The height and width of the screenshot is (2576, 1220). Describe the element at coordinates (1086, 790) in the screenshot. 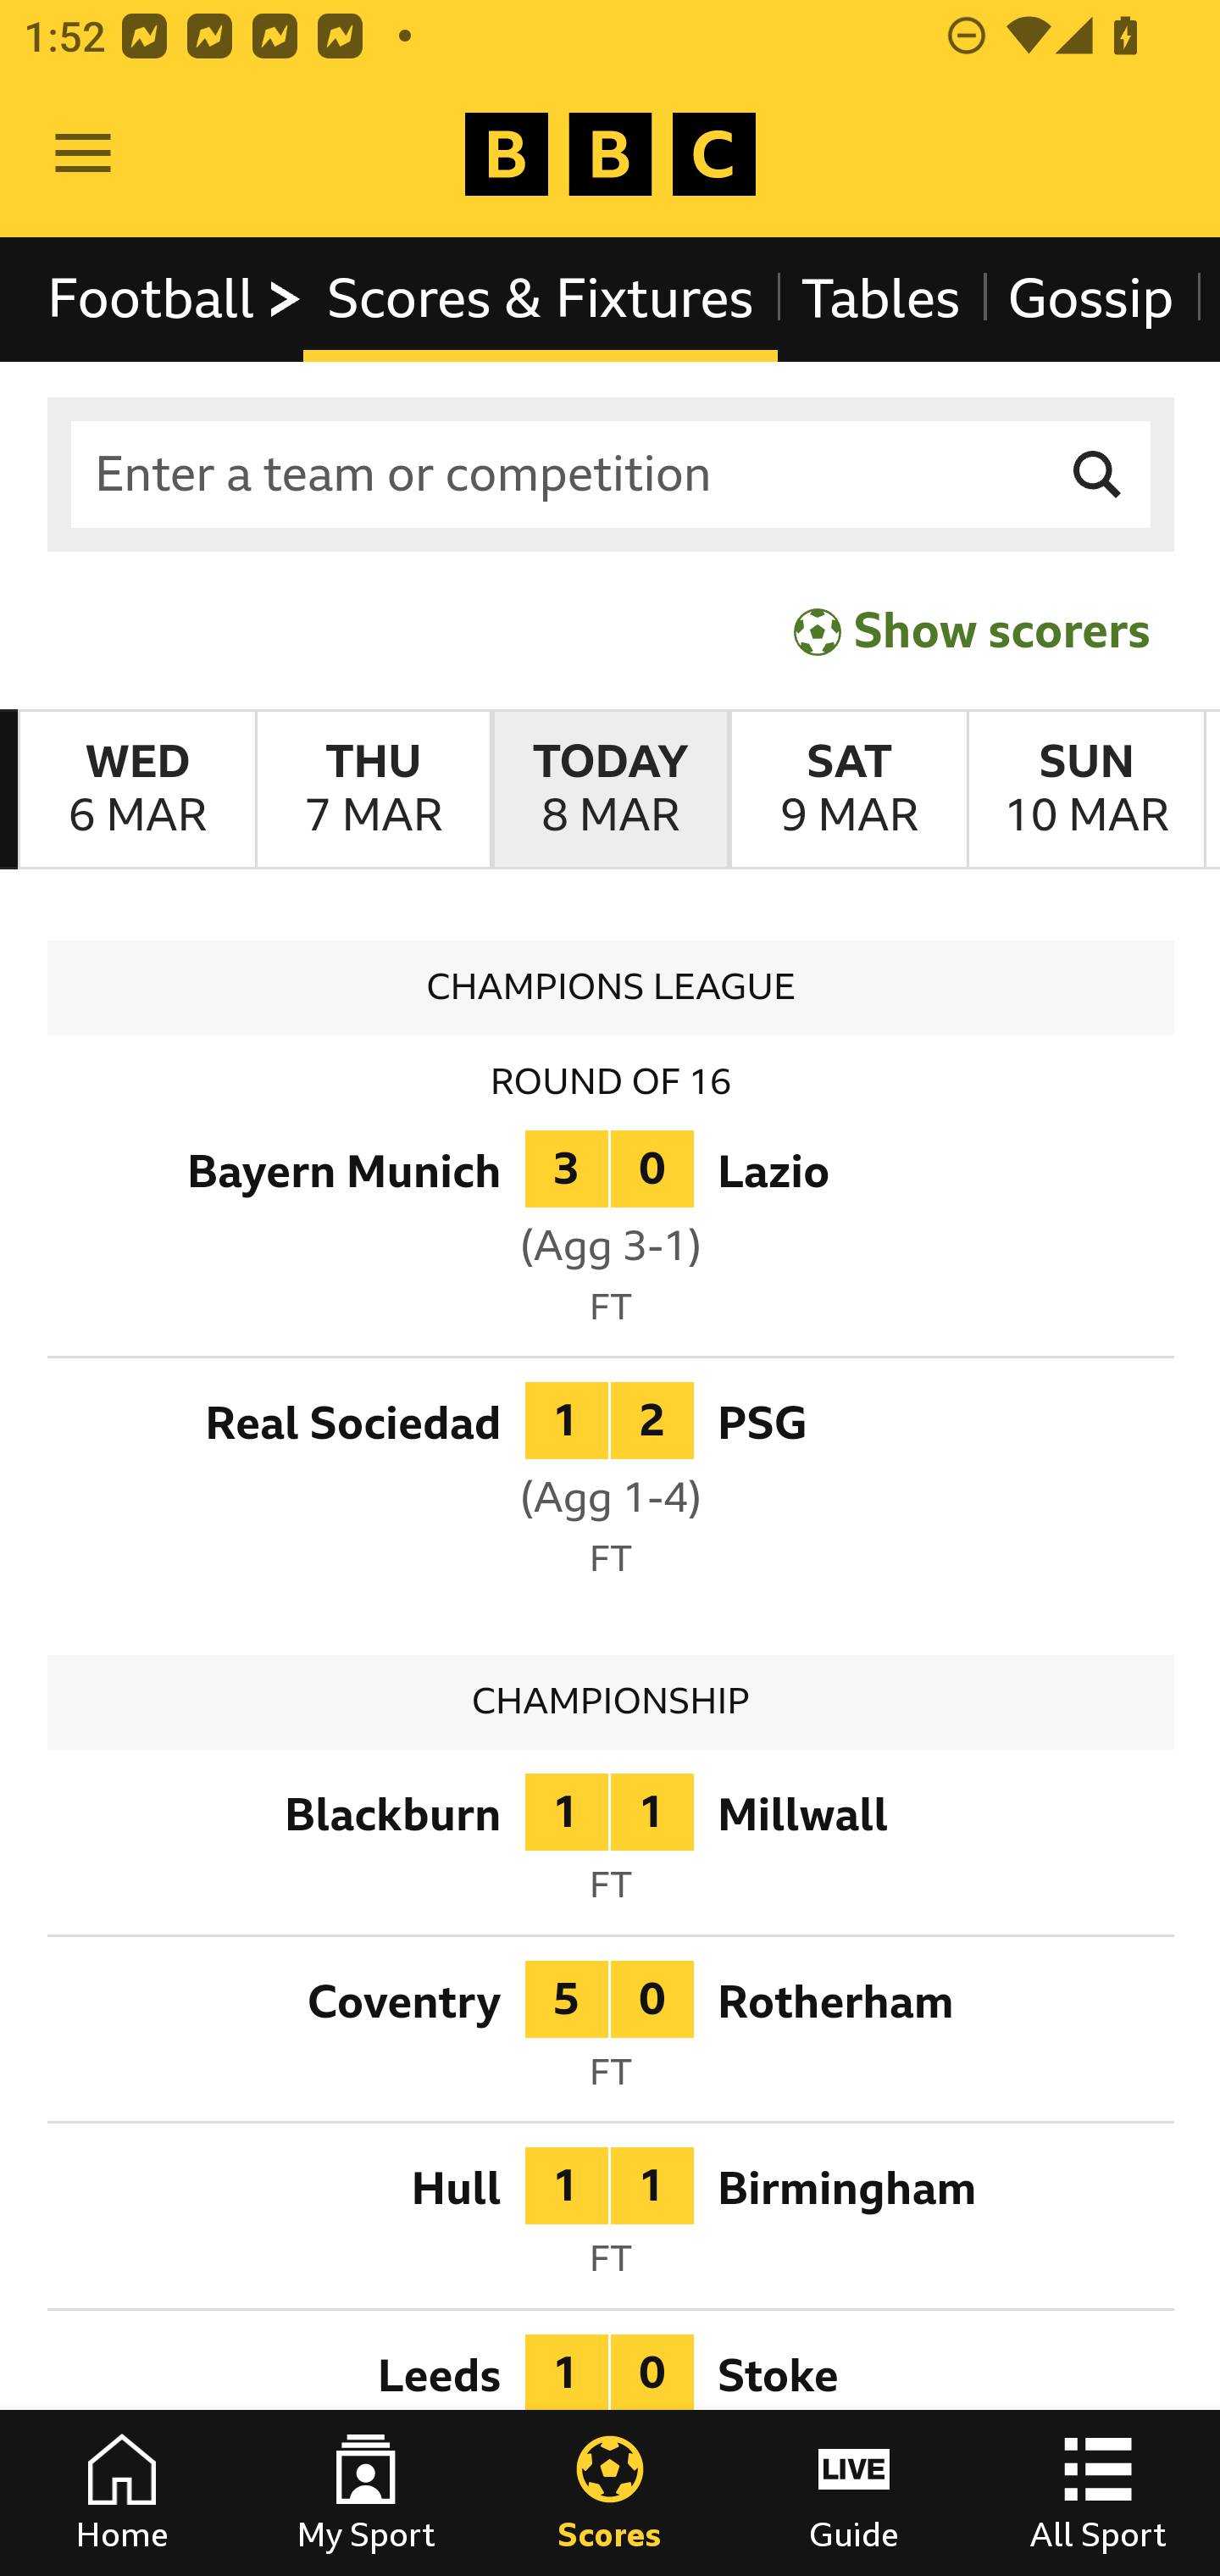

I see `SundayMarch 10th Sunday March 10th` at that location.